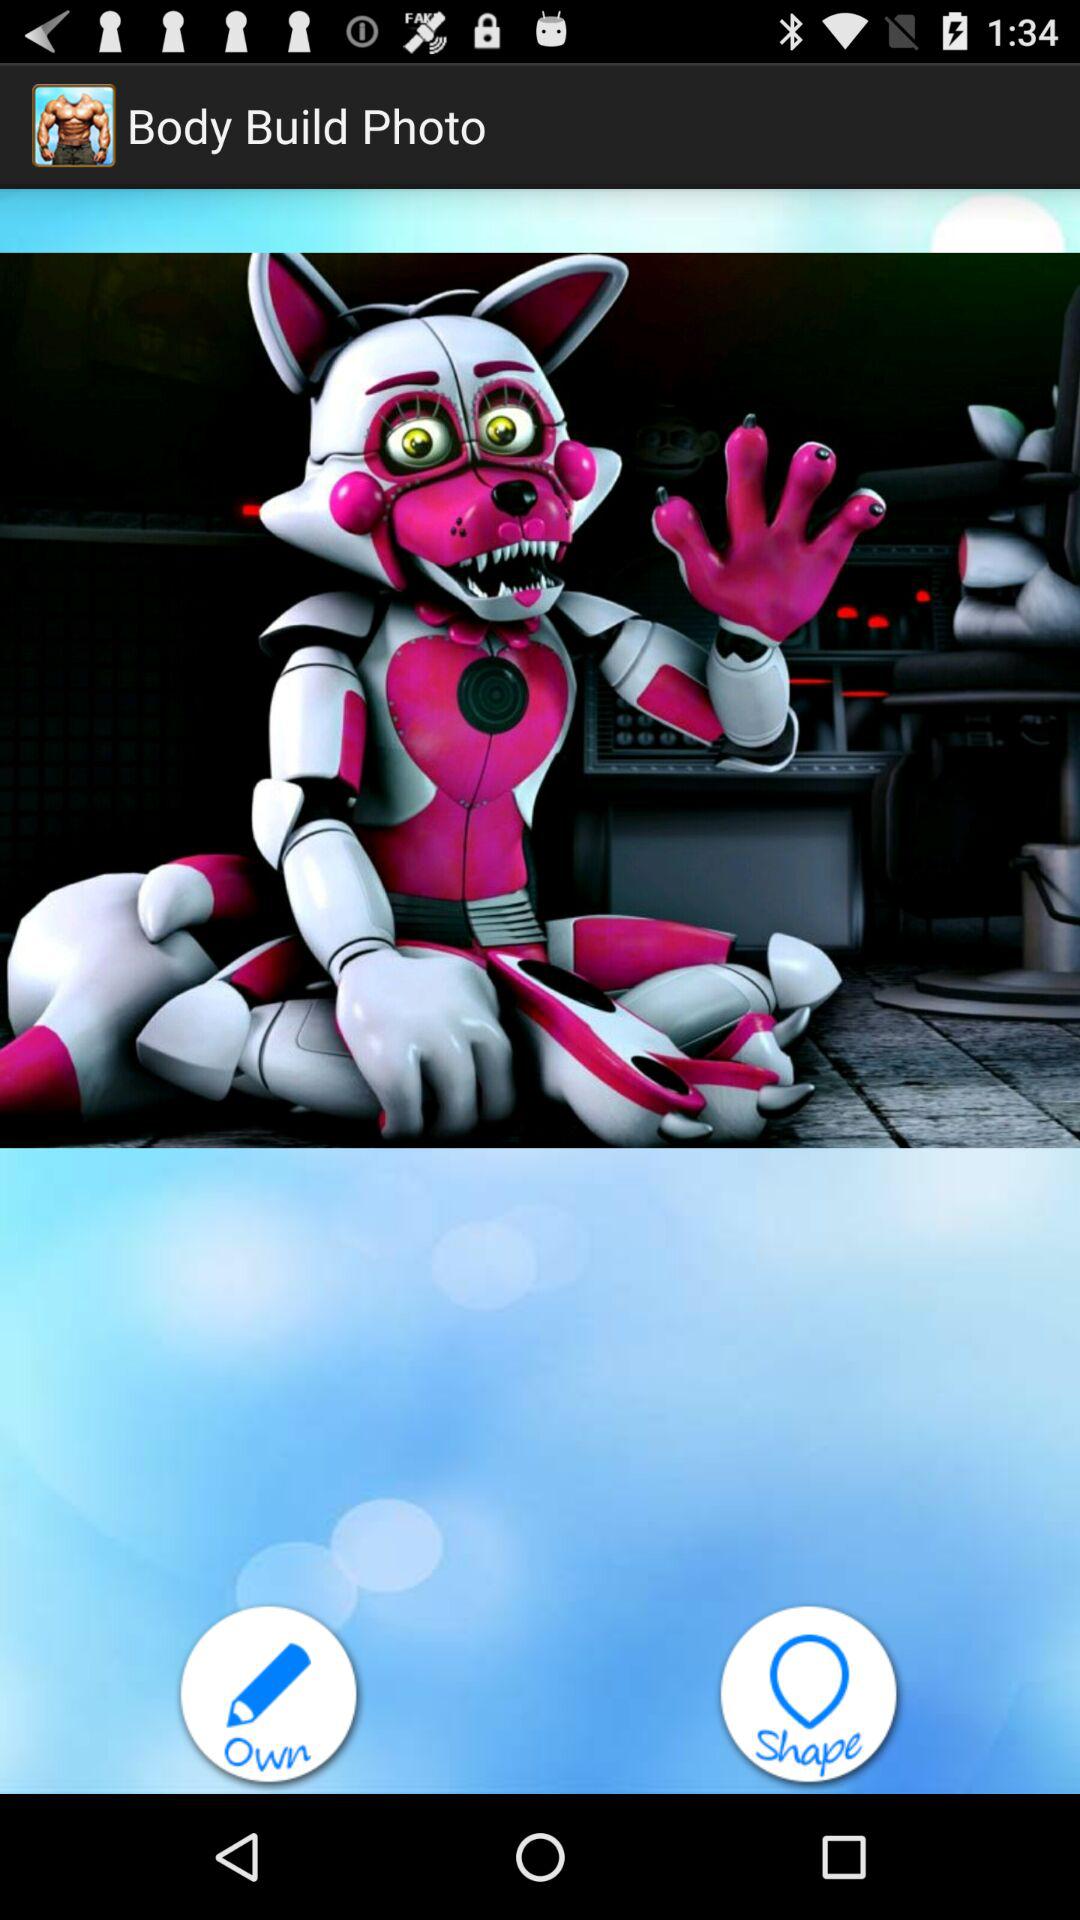 The width and height of the screenshot is (1080, 1920). Describe the element at coordinates (270, 1697) in the screenshot. I see `select item at the bottom left corner` at that location.